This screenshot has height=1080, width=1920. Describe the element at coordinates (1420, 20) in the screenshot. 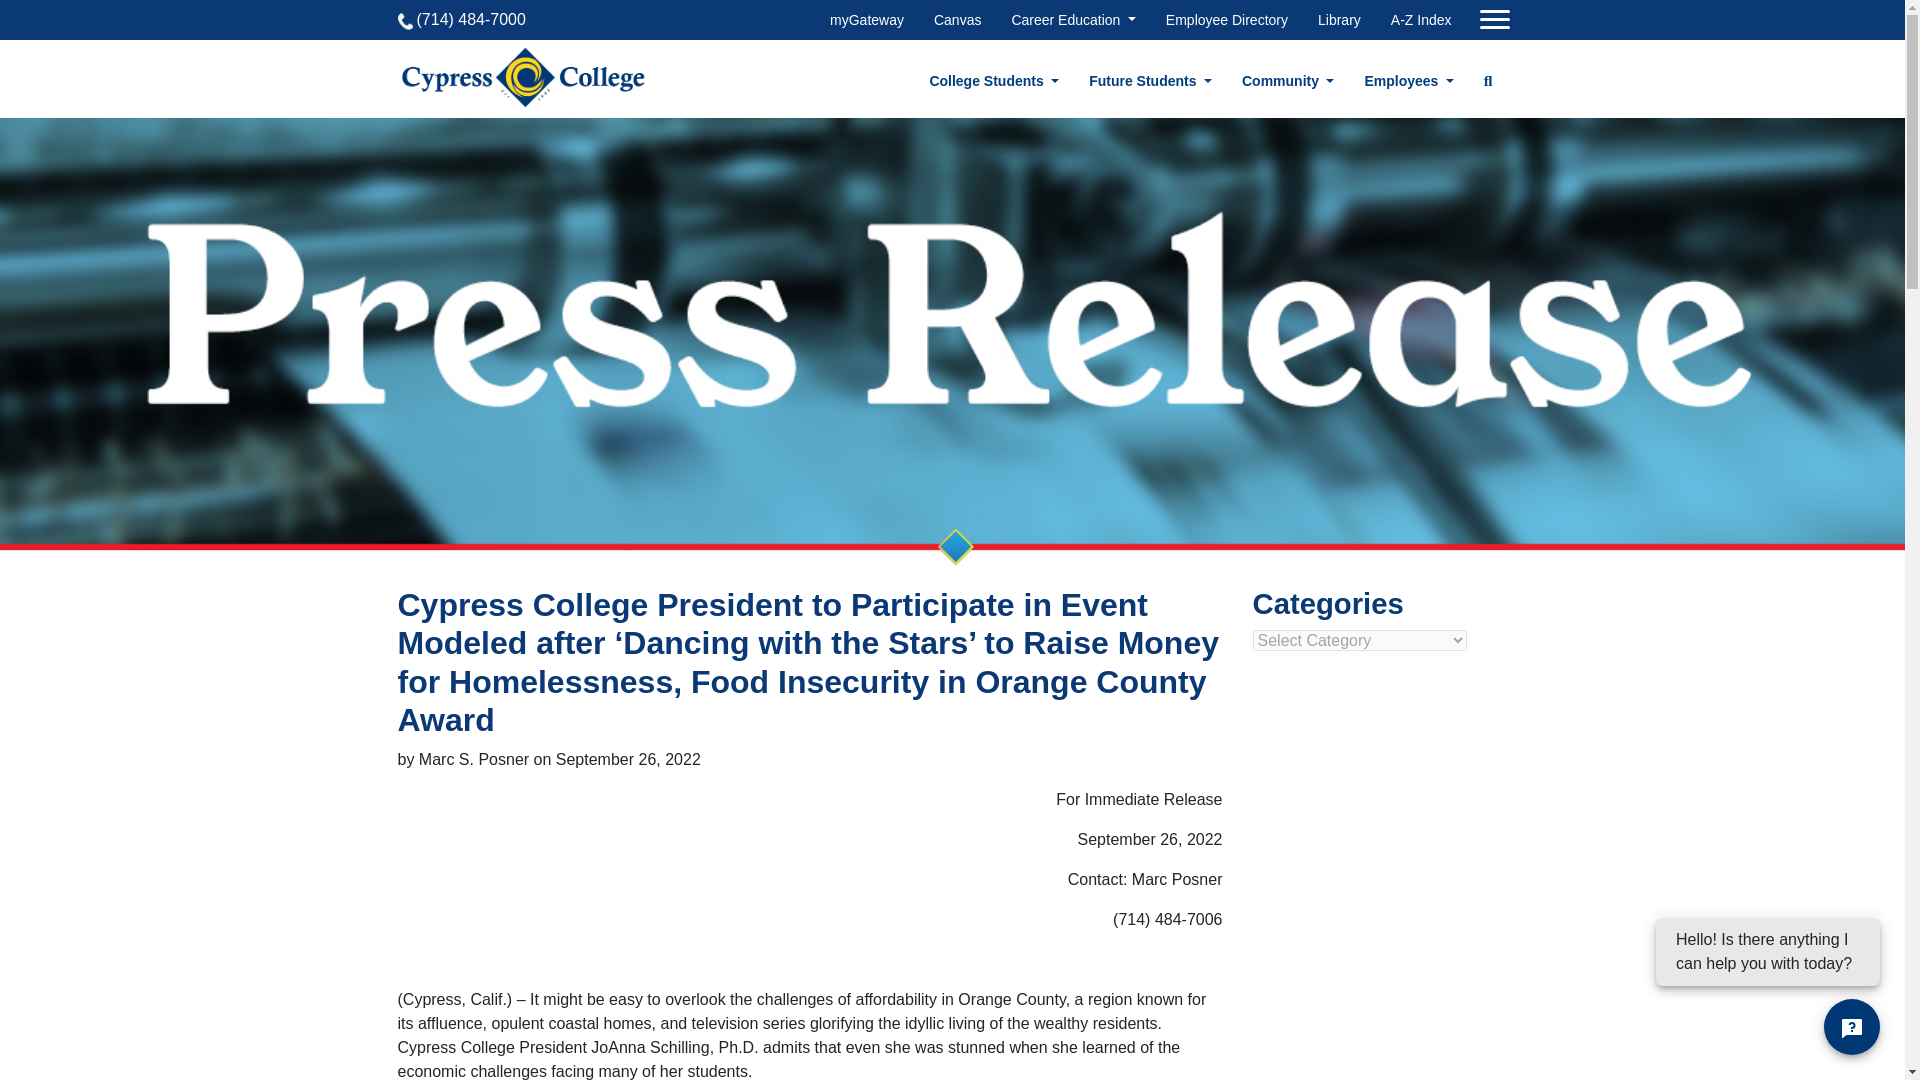

I see `A-Z Index` at that location.